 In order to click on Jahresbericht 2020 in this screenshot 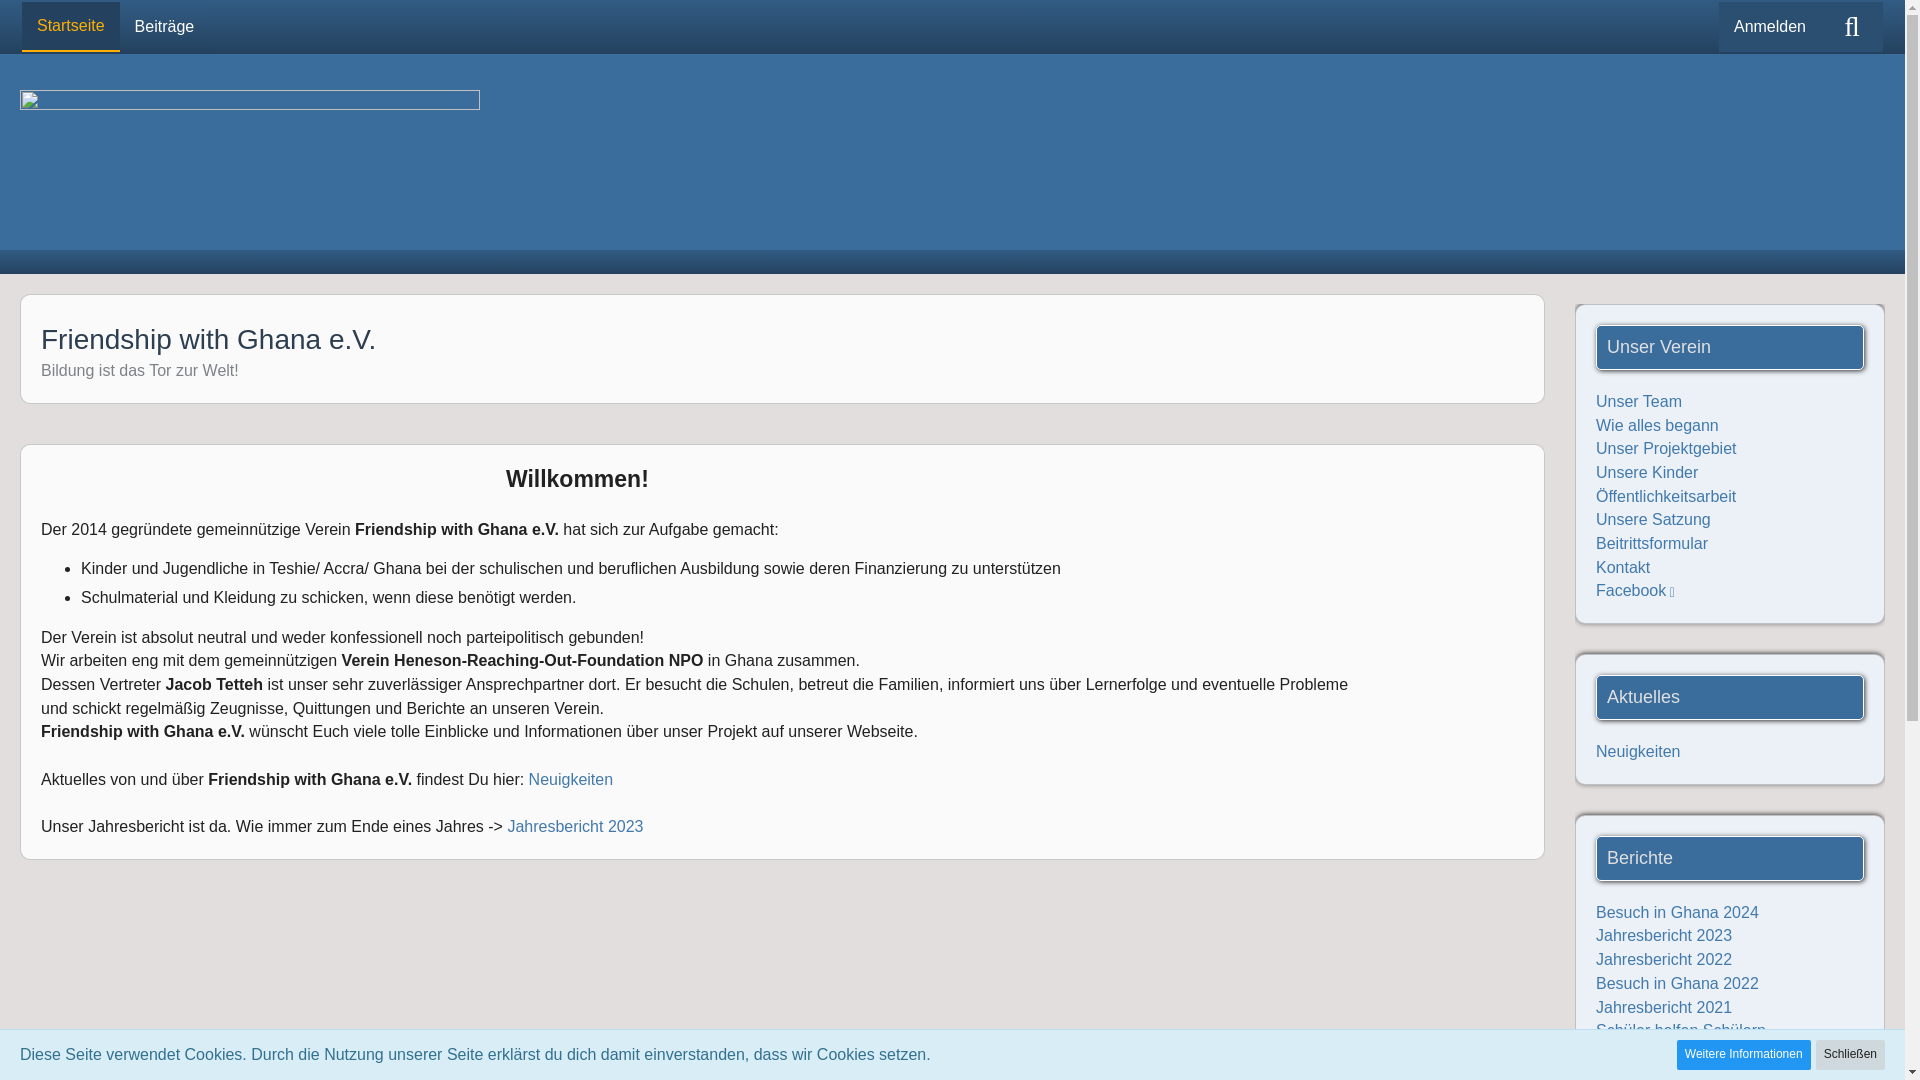, I will do `click(1663, 1054)`.